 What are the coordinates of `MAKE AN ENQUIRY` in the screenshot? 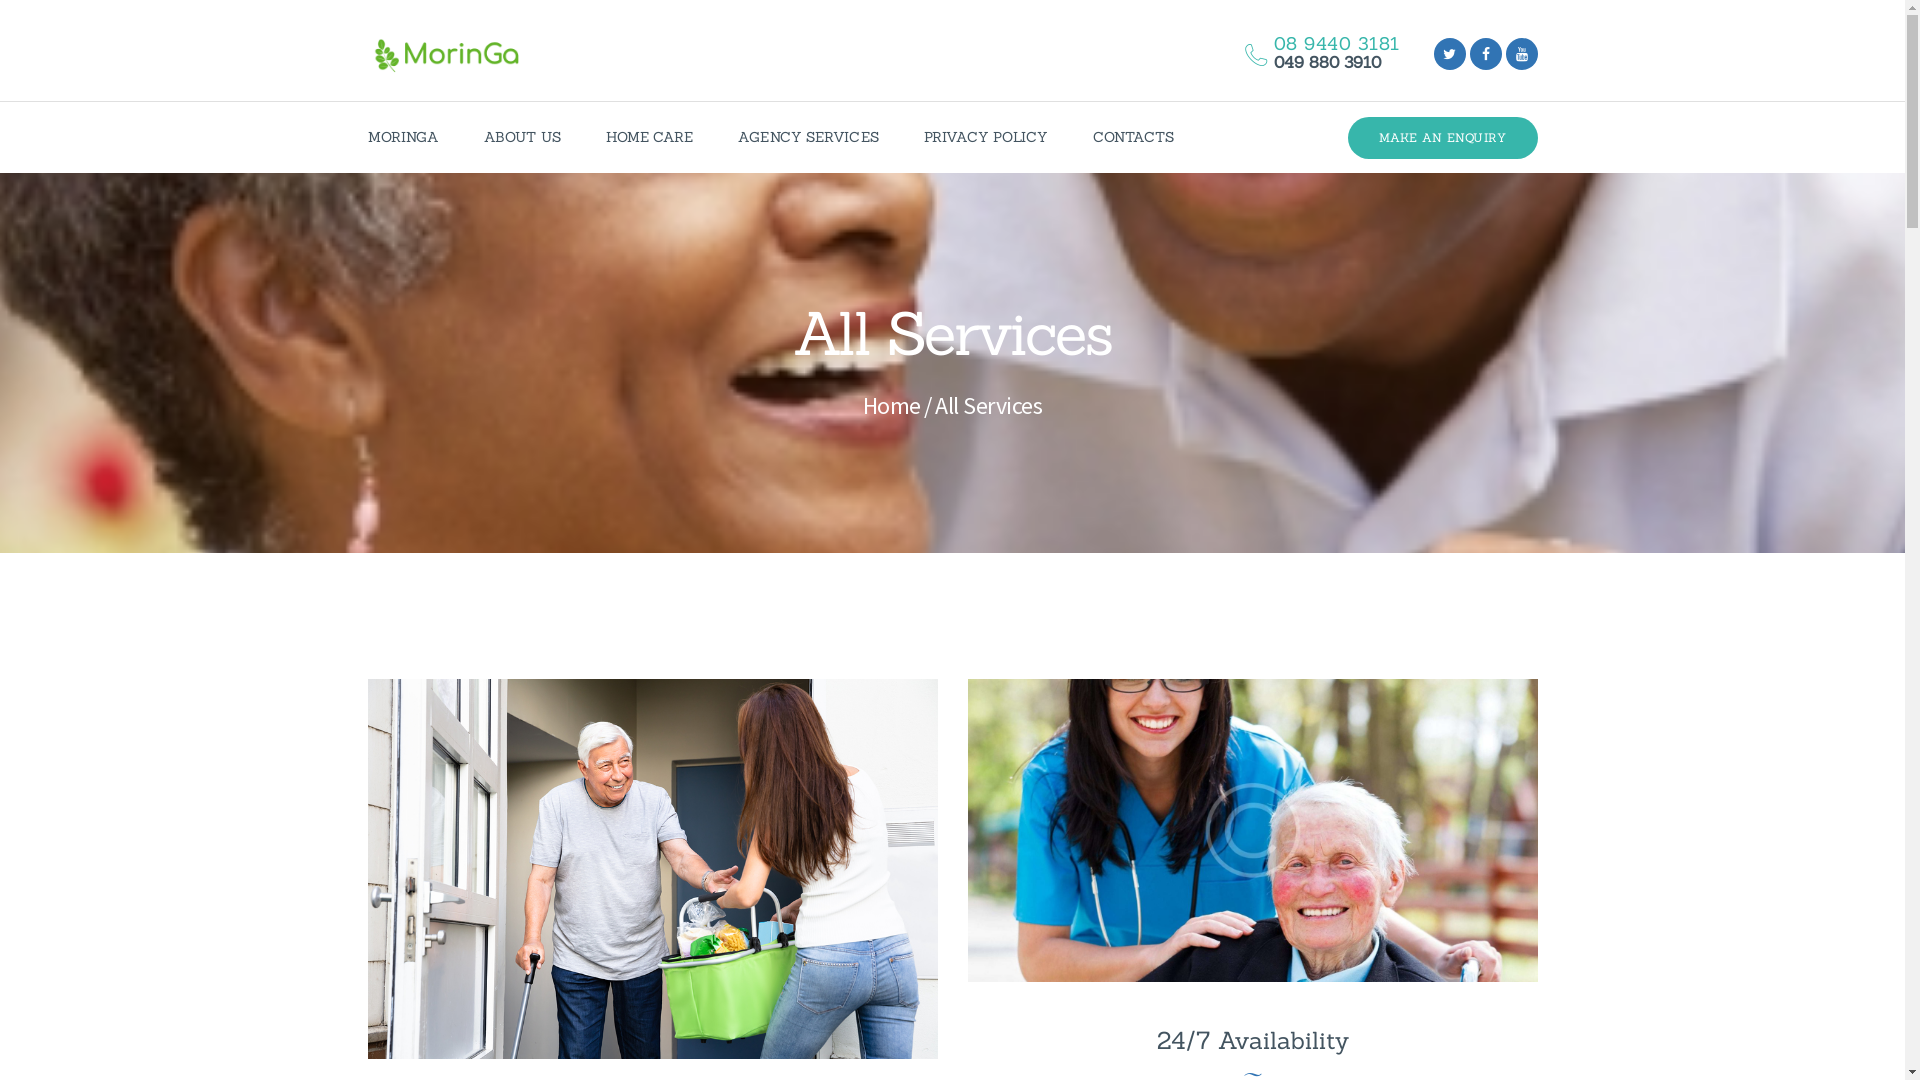 It's located at (1443, 138).